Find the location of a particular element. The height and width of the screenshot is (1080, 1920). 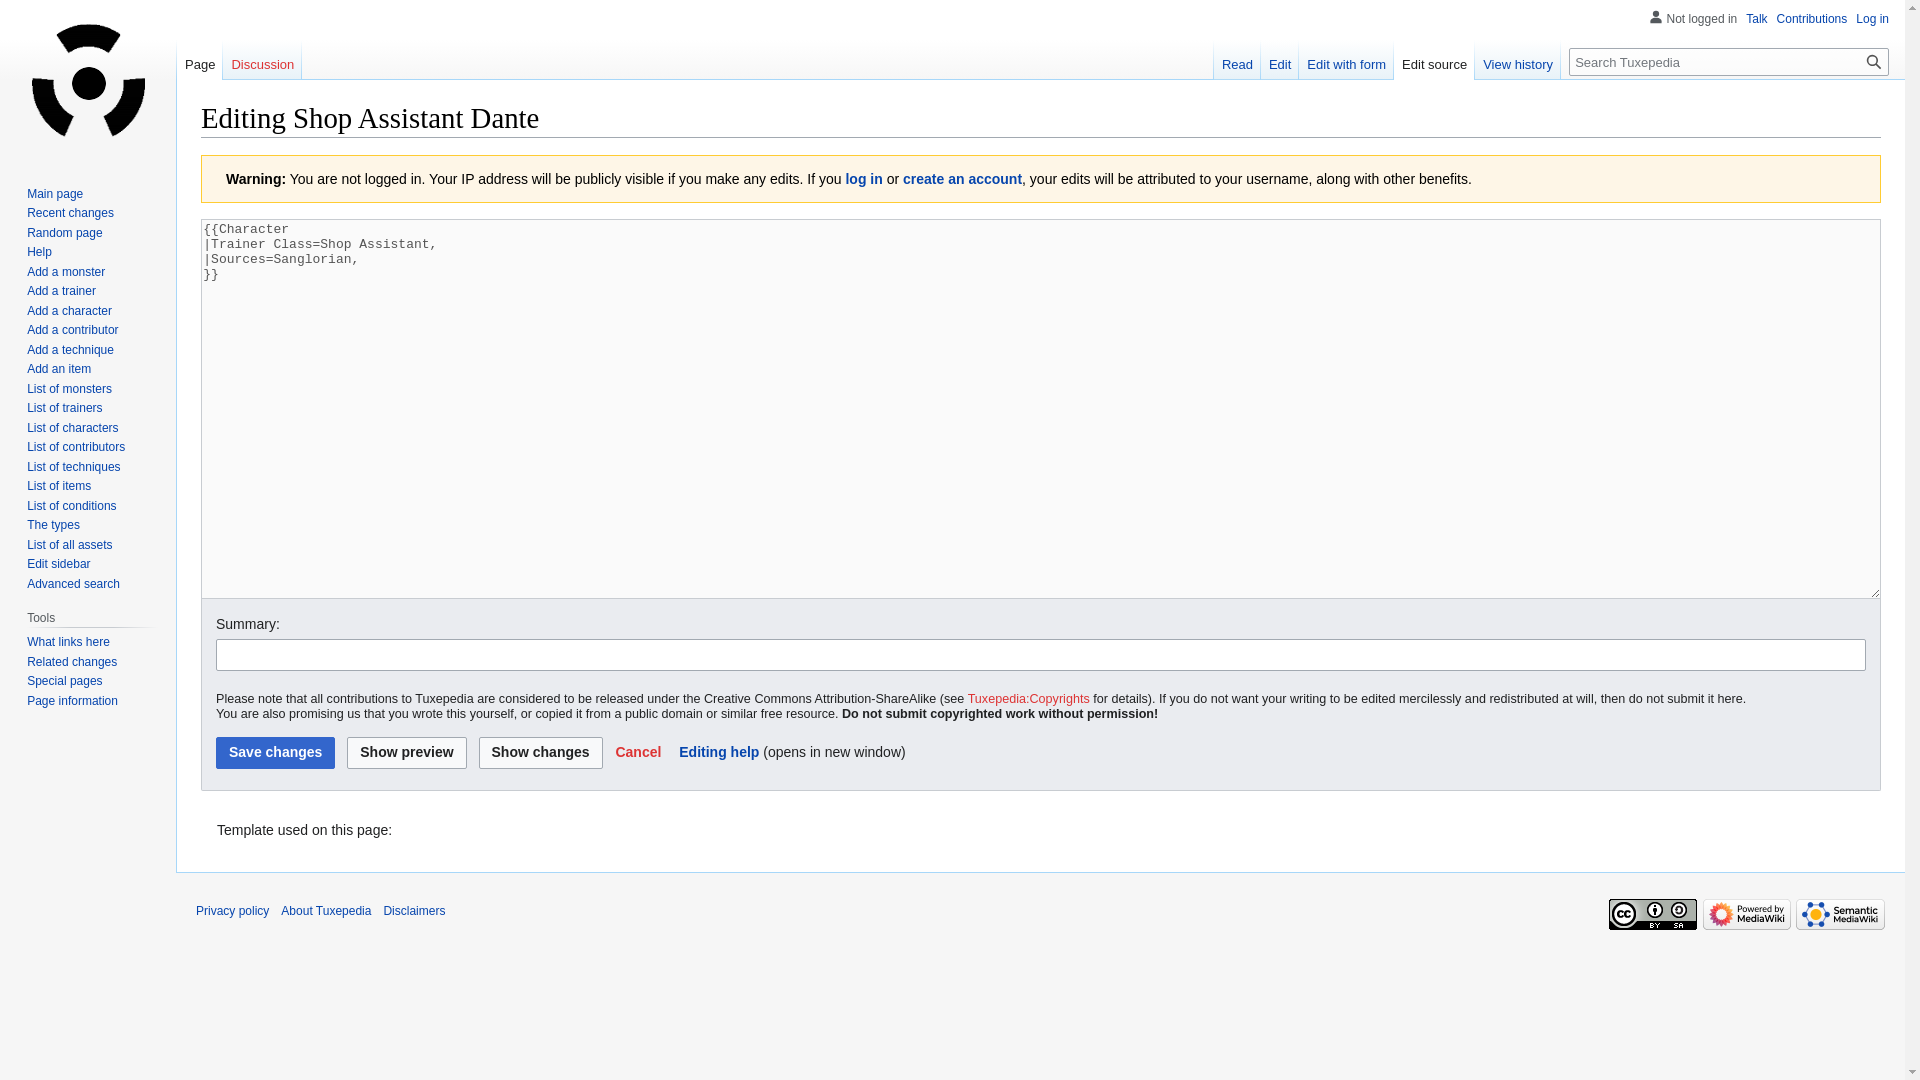

Contributions is located at coordinates (1812, 18).